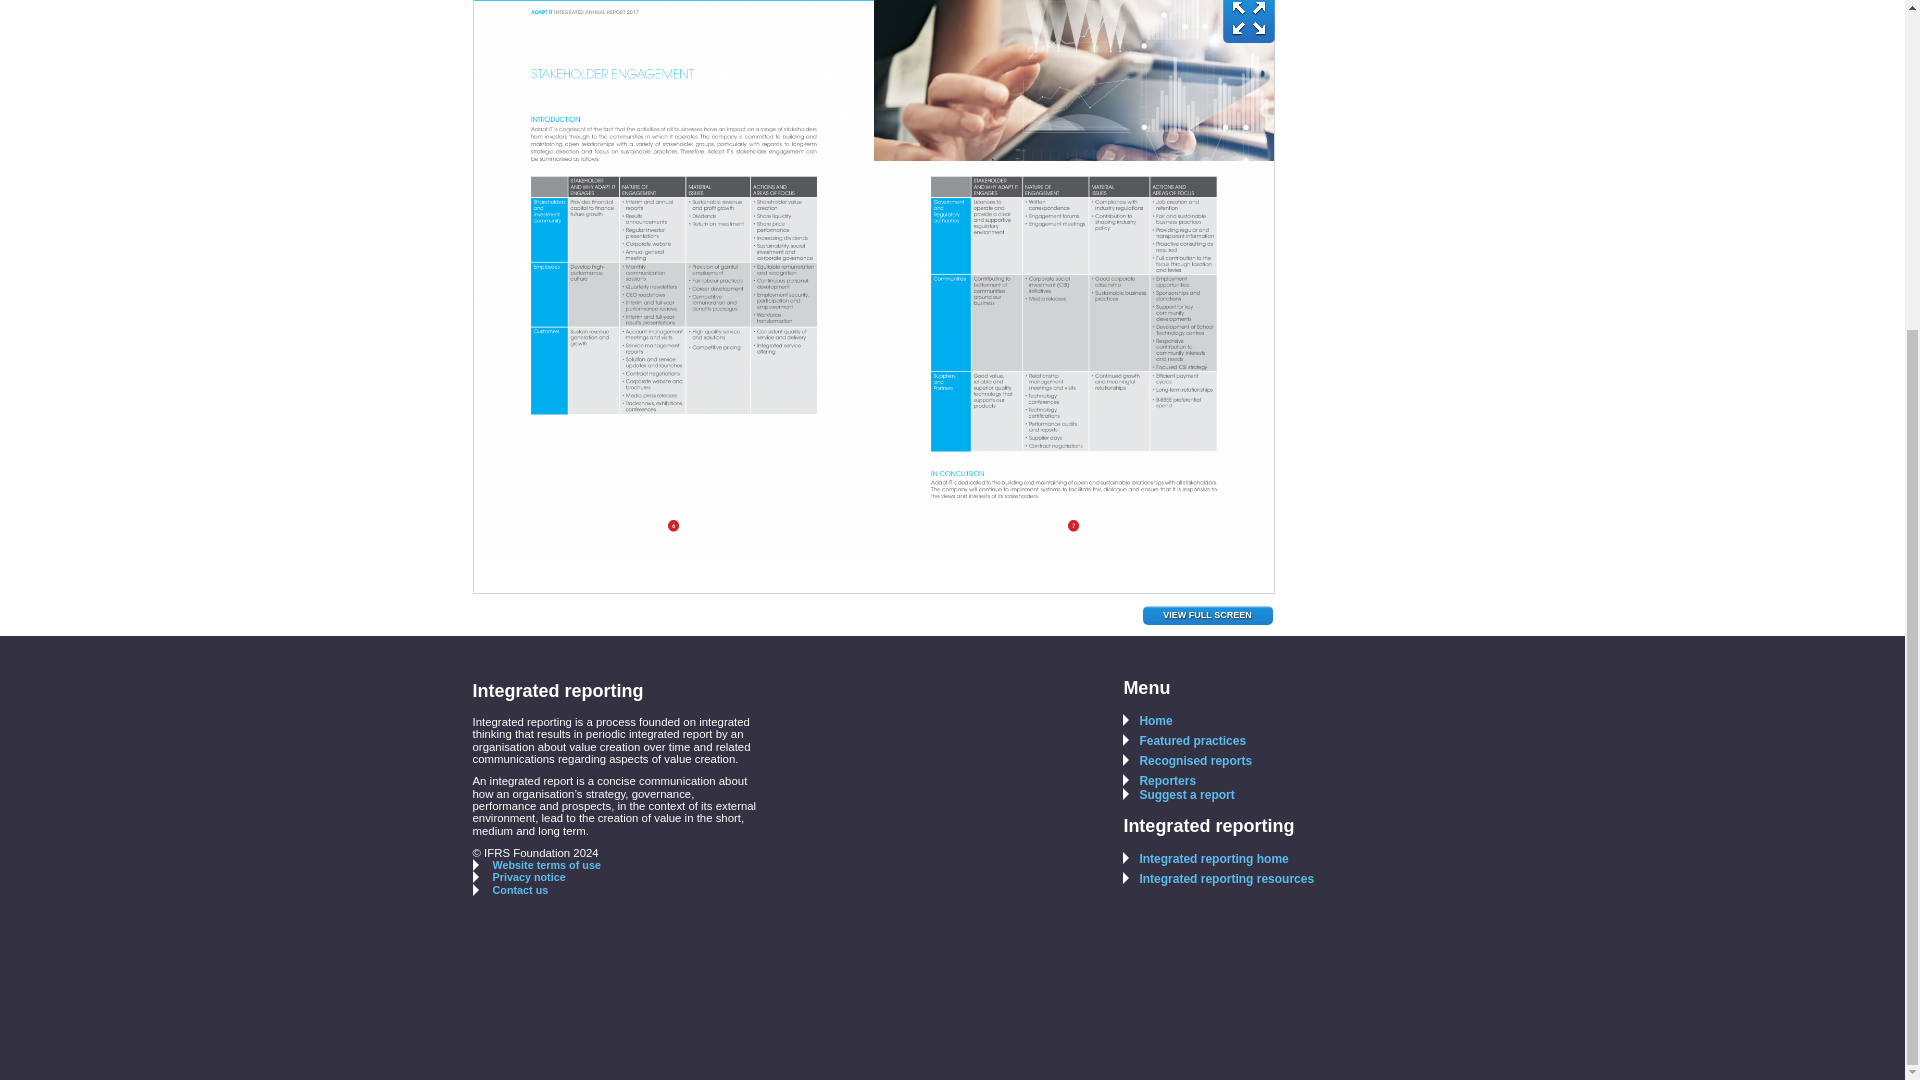 This screenshot has width=1920, height=1080. I want to click on Integrated reporting home, so click(1206, 859).